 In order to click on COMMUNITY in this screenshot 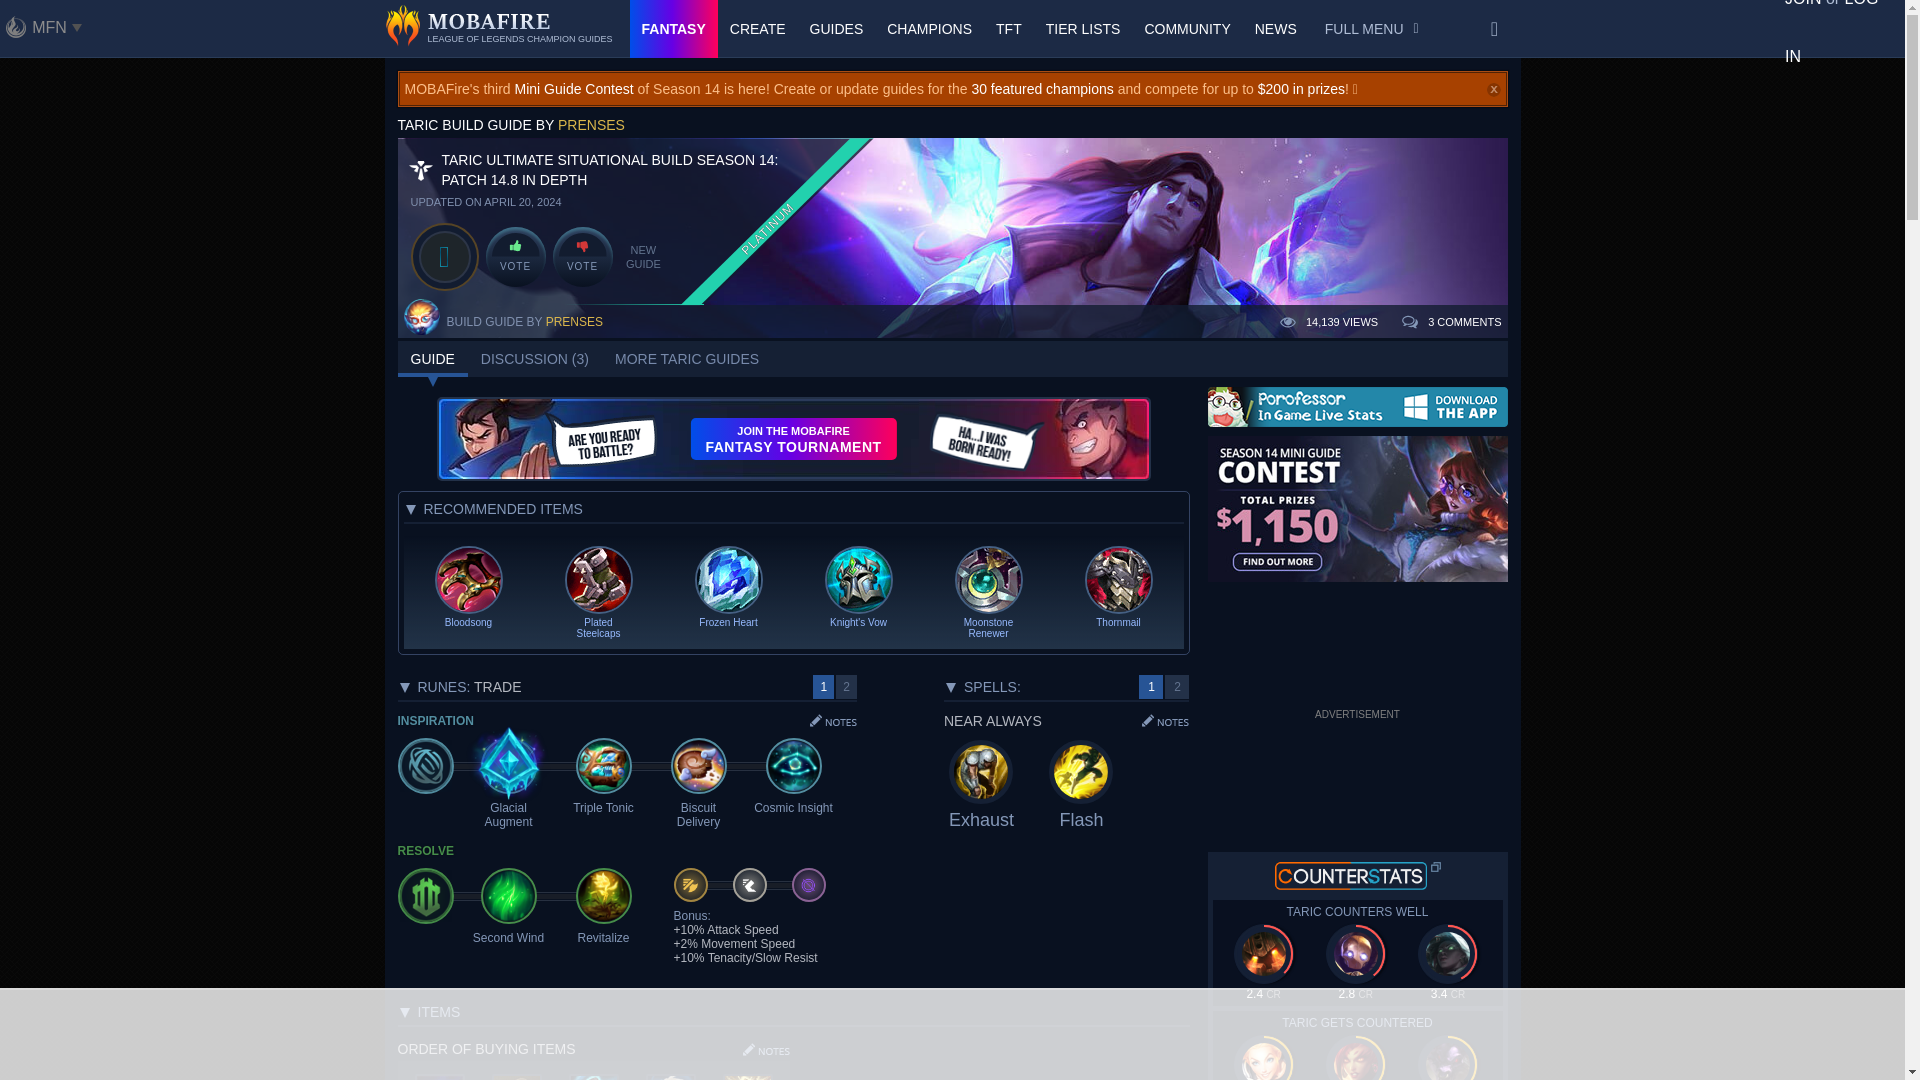, I will do `click(1187, 29)`.